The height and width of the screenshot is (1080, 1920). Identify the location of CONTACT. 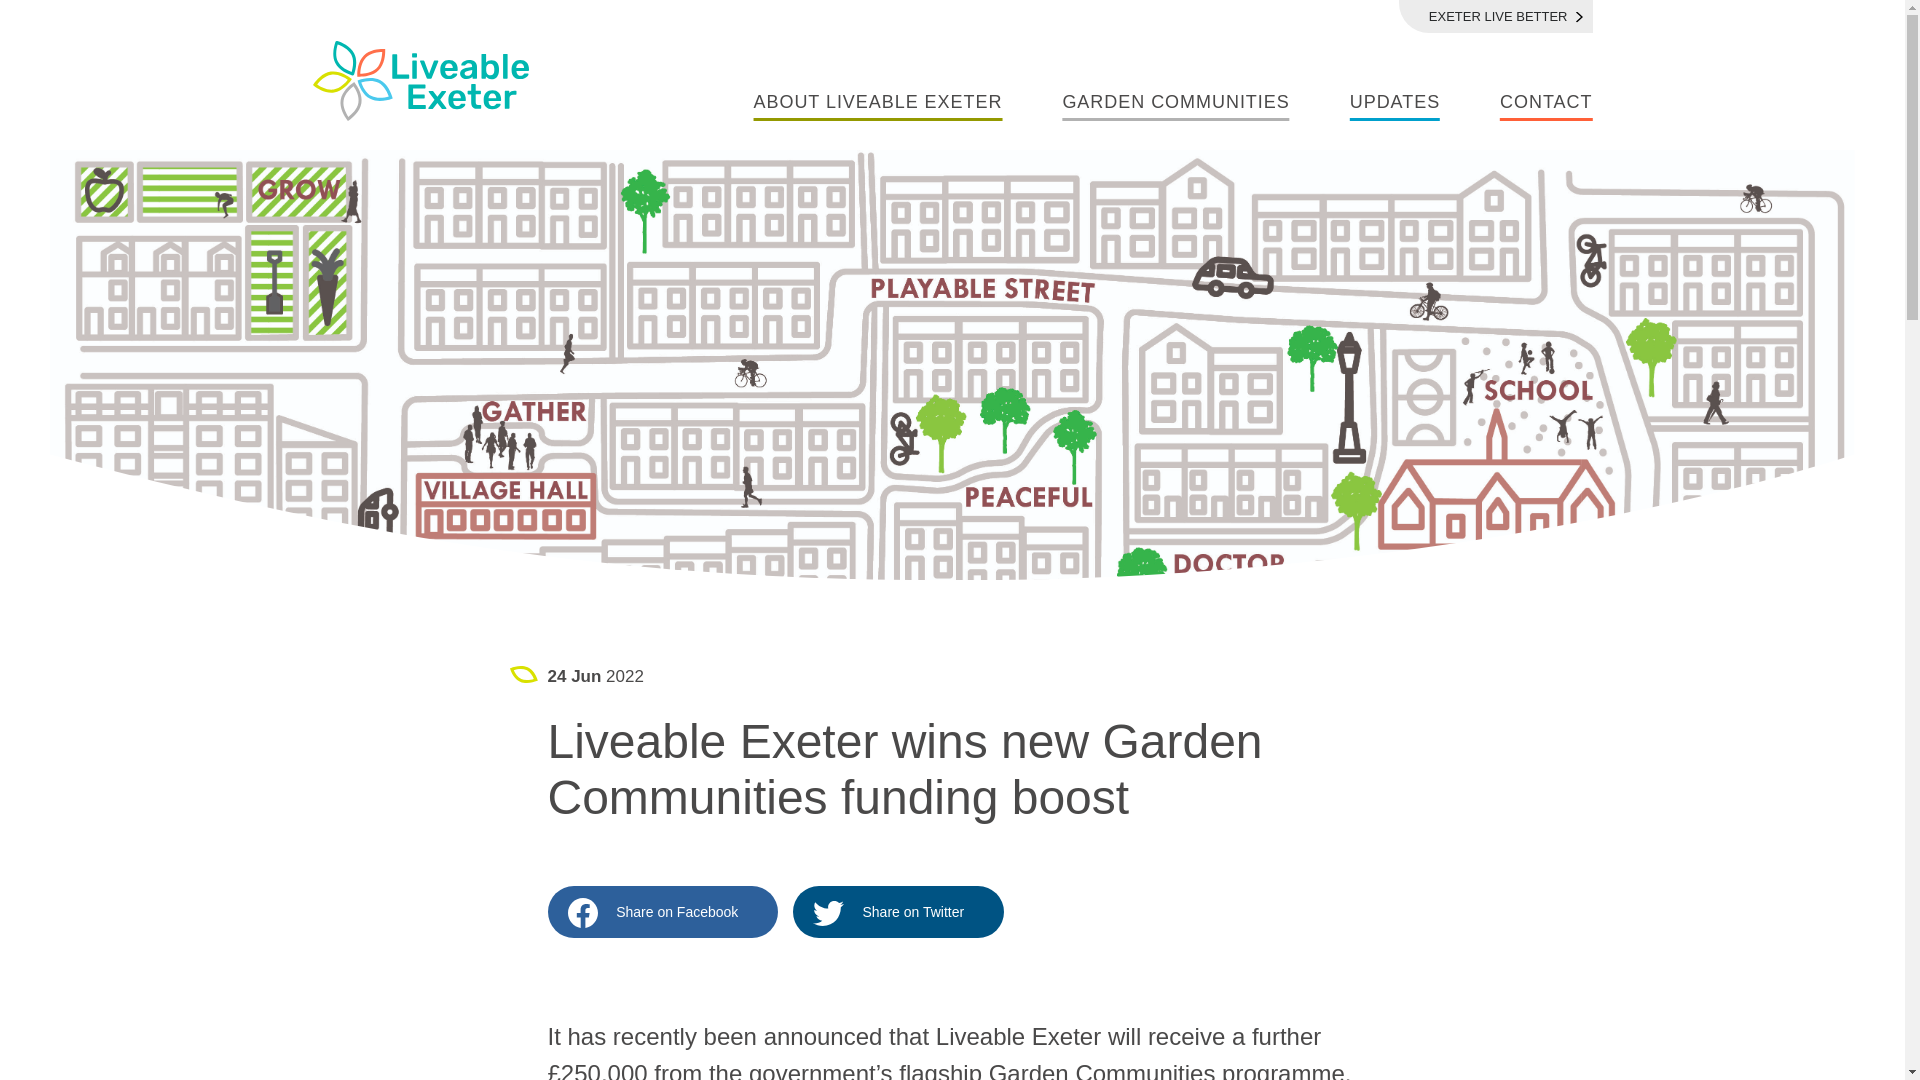
(1545, 104).